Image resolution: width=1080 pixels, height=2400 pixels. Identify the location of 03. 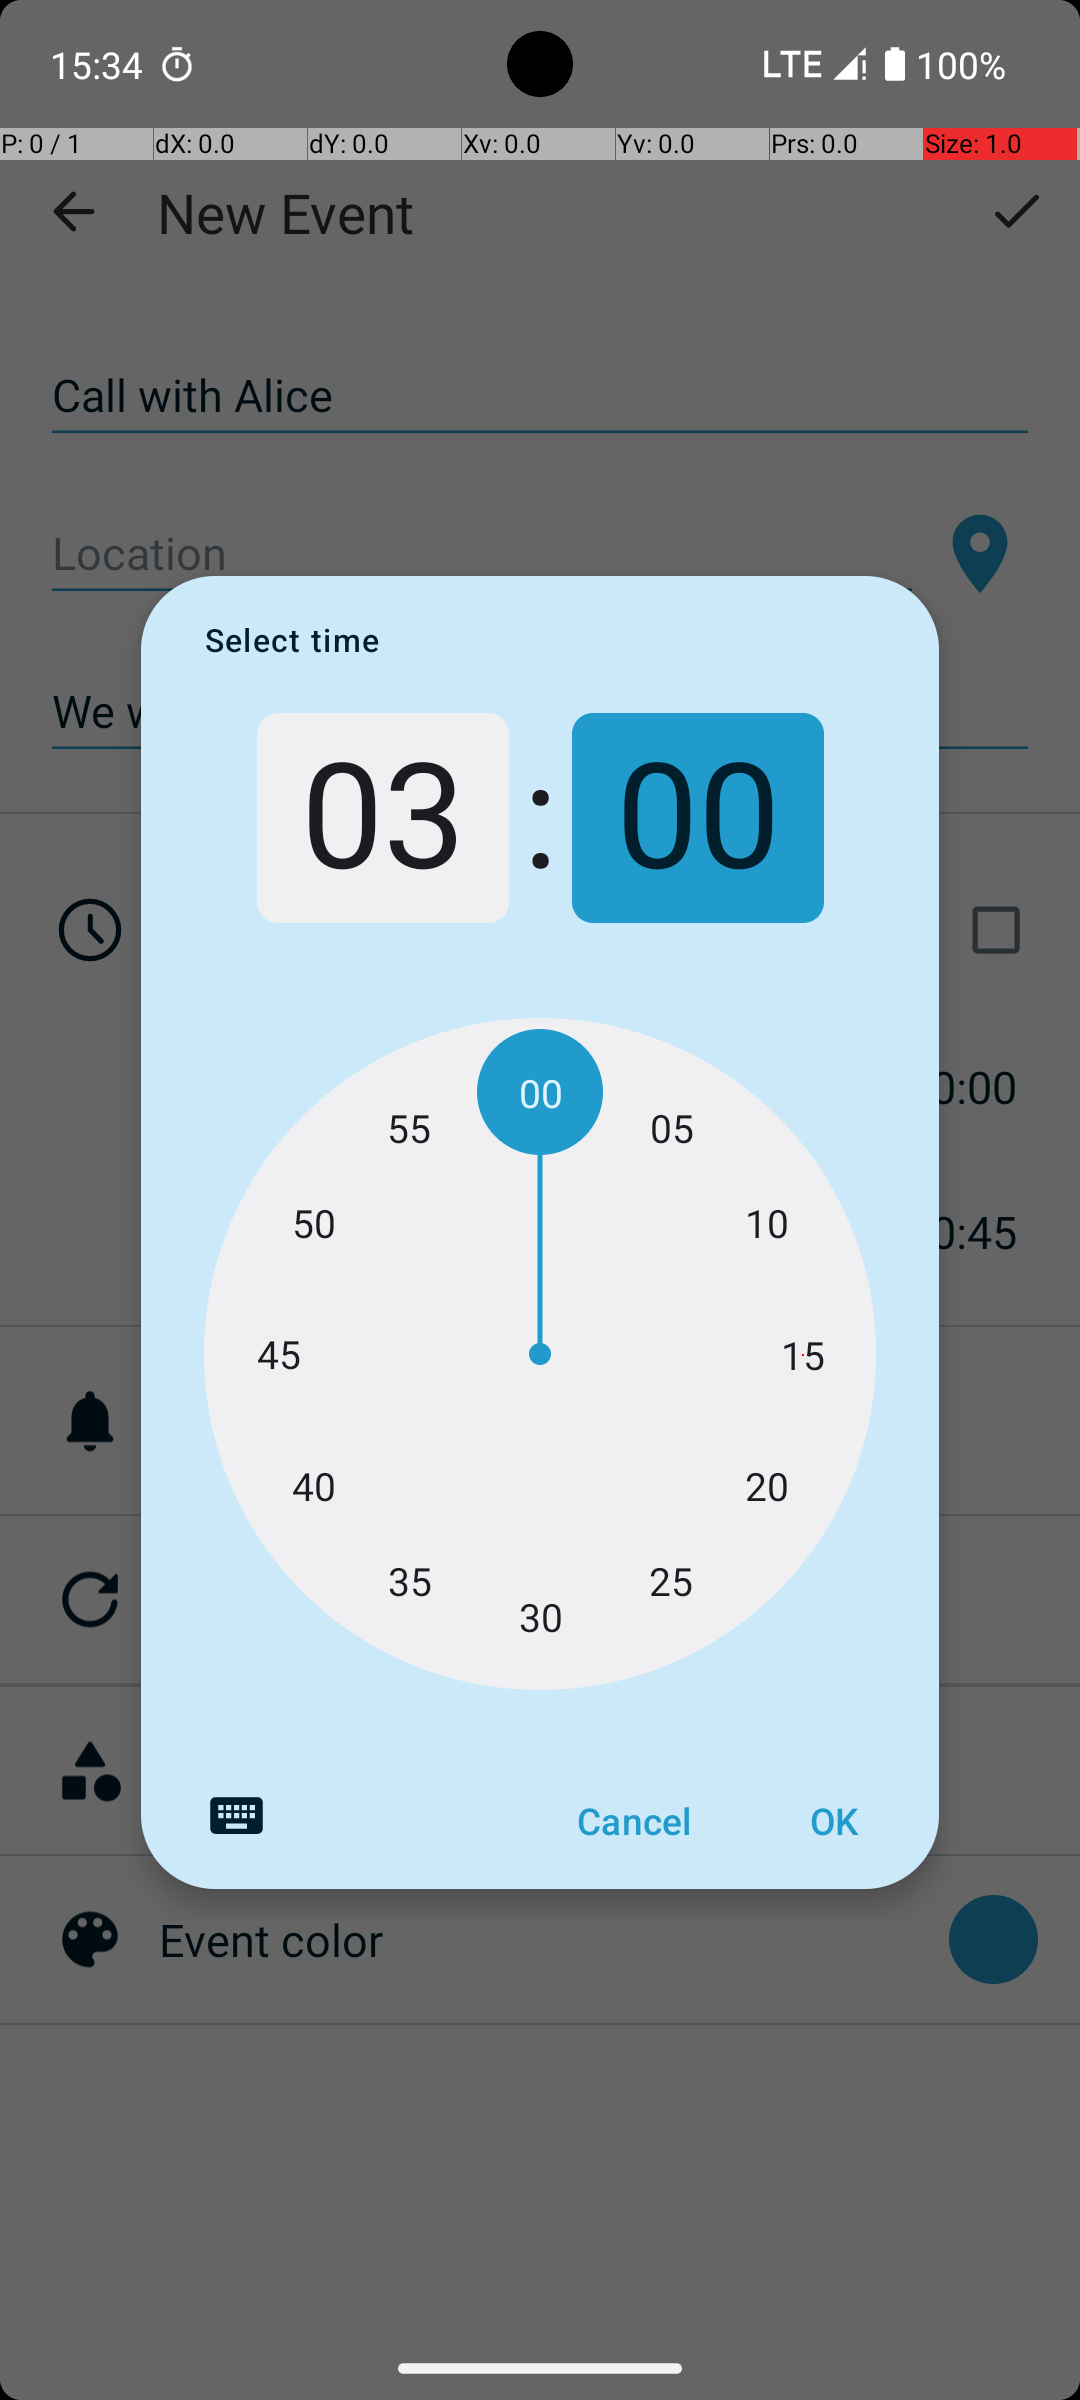
(382, 818).